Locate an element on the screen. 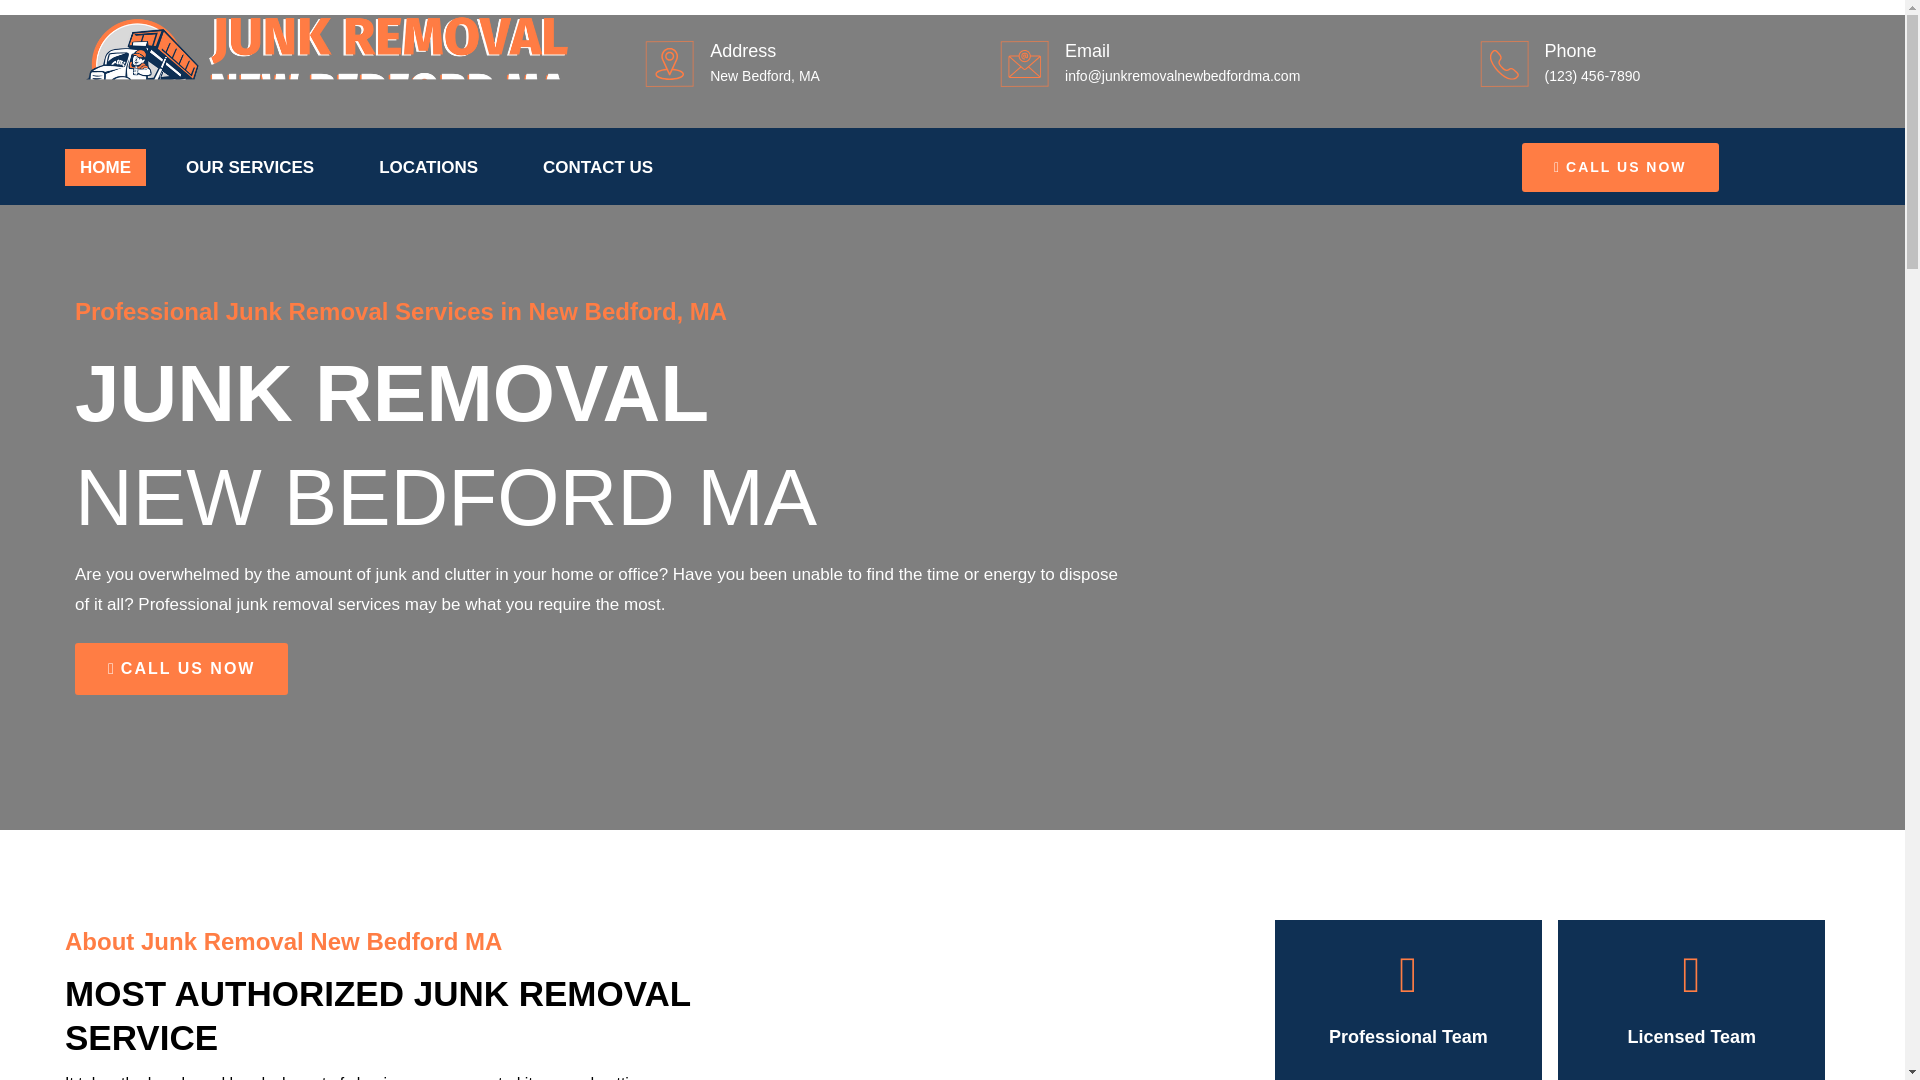 This screenshot has width=1920, height=1080. CALL US NOW is located at coordinates (1620, 167).